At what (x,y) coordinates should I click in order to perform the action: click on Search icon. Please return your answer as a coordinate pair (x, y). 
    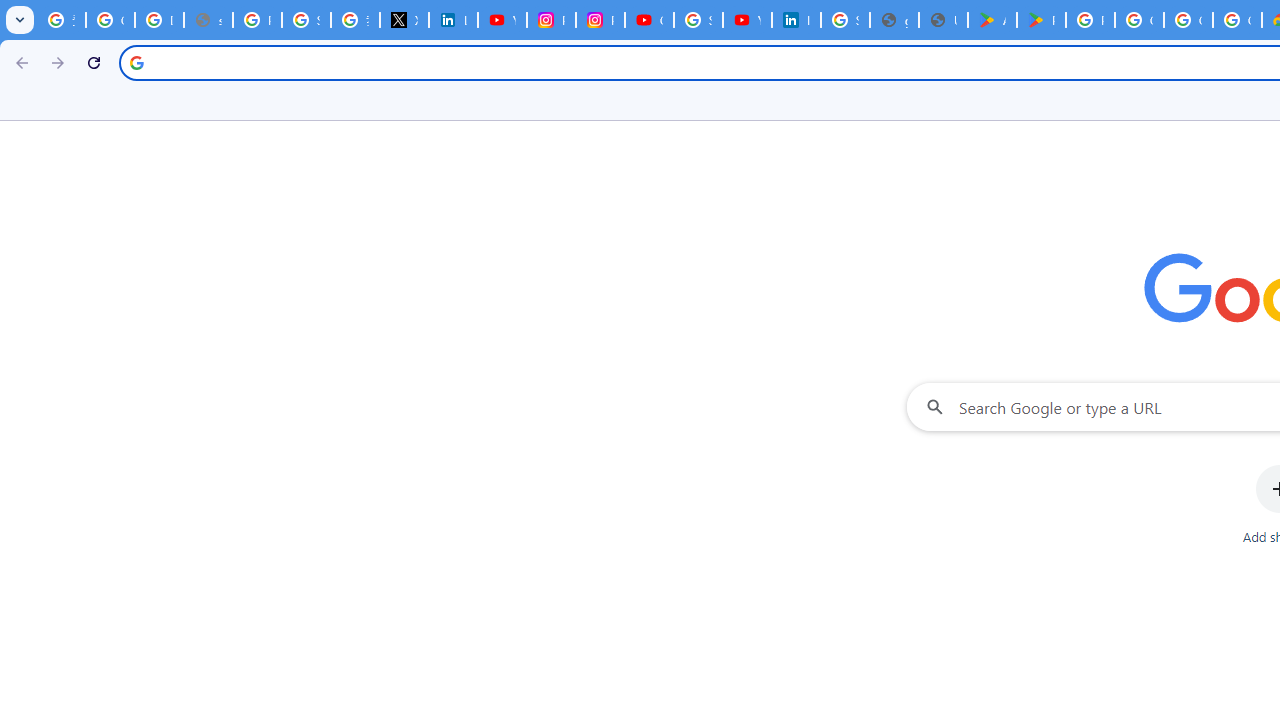
    Looking at the image, I should click on (136, 62).